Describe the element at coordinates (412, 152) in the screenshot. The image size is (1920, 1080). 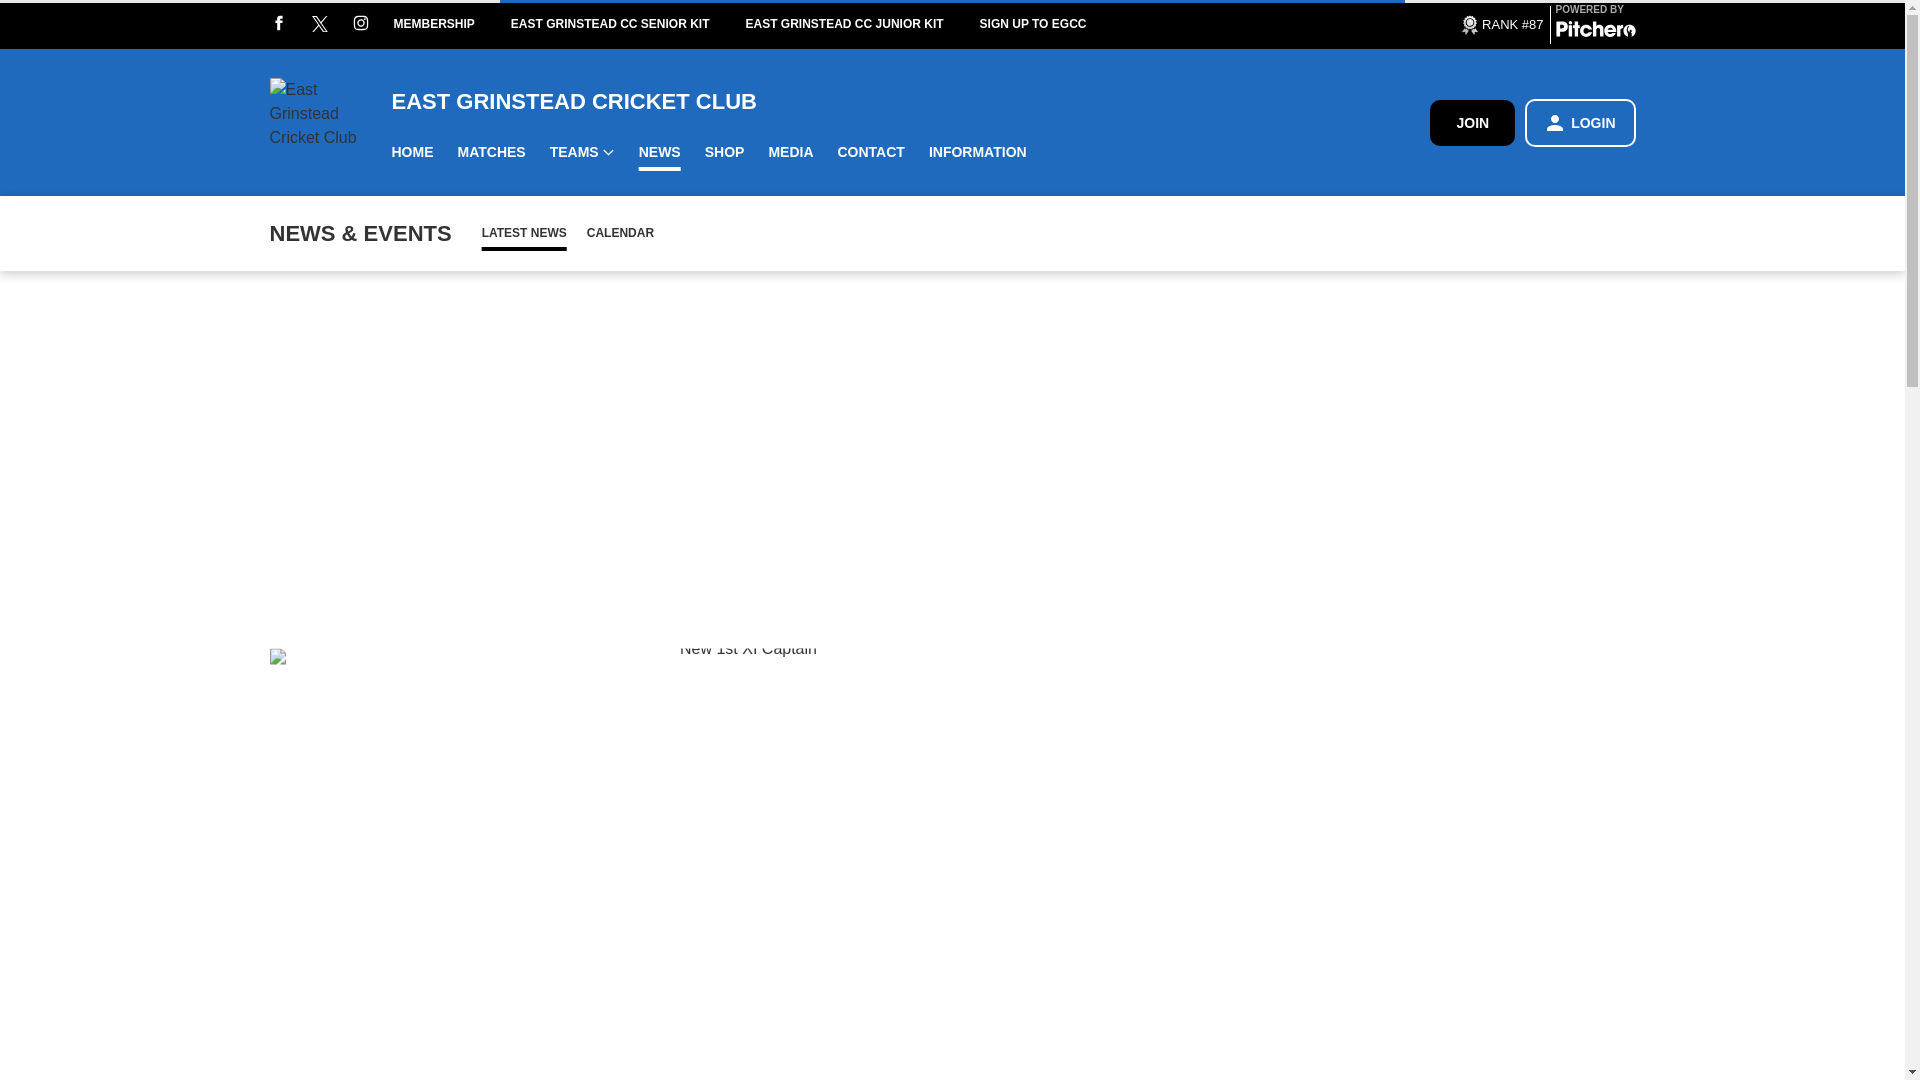
I see `HOME` at that location.